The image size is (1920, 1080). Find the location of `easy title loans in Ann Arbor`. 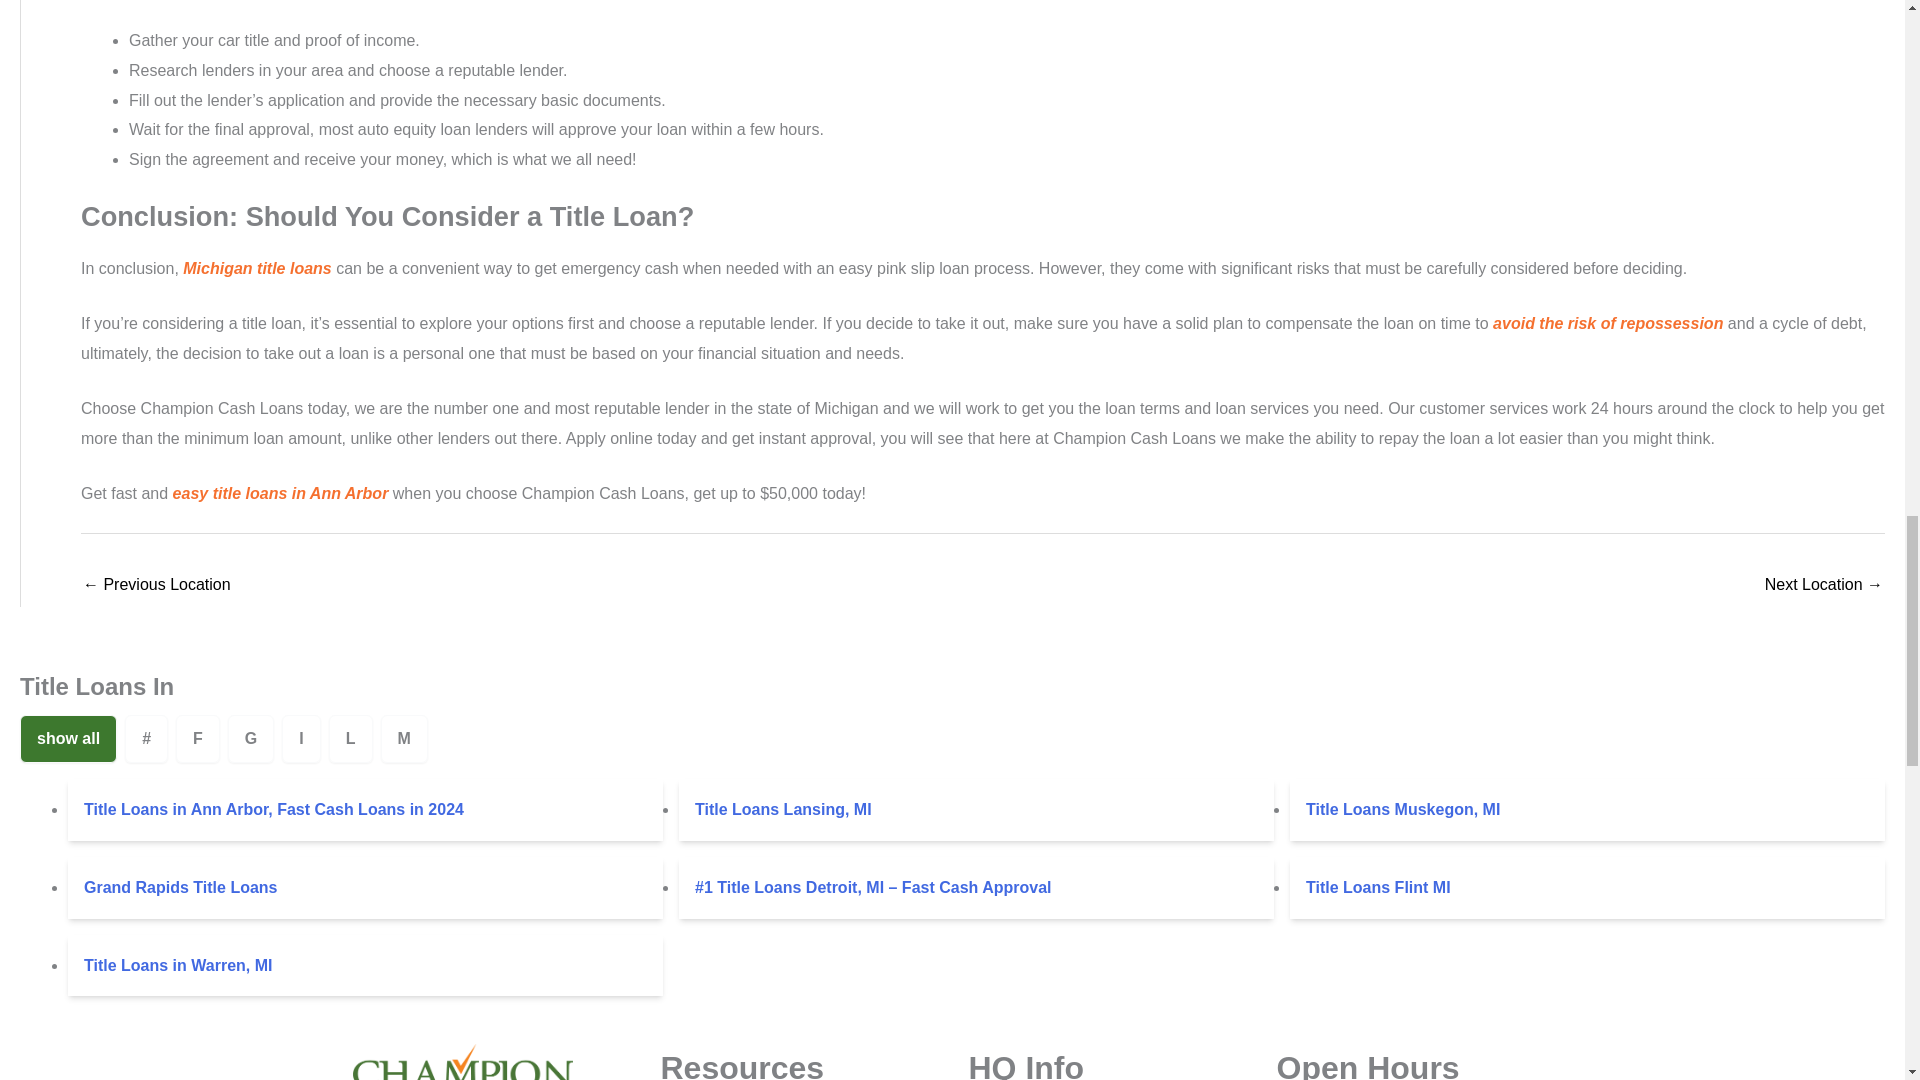

easy title loans in Ann Arbor is located at coordinates (280, 493).